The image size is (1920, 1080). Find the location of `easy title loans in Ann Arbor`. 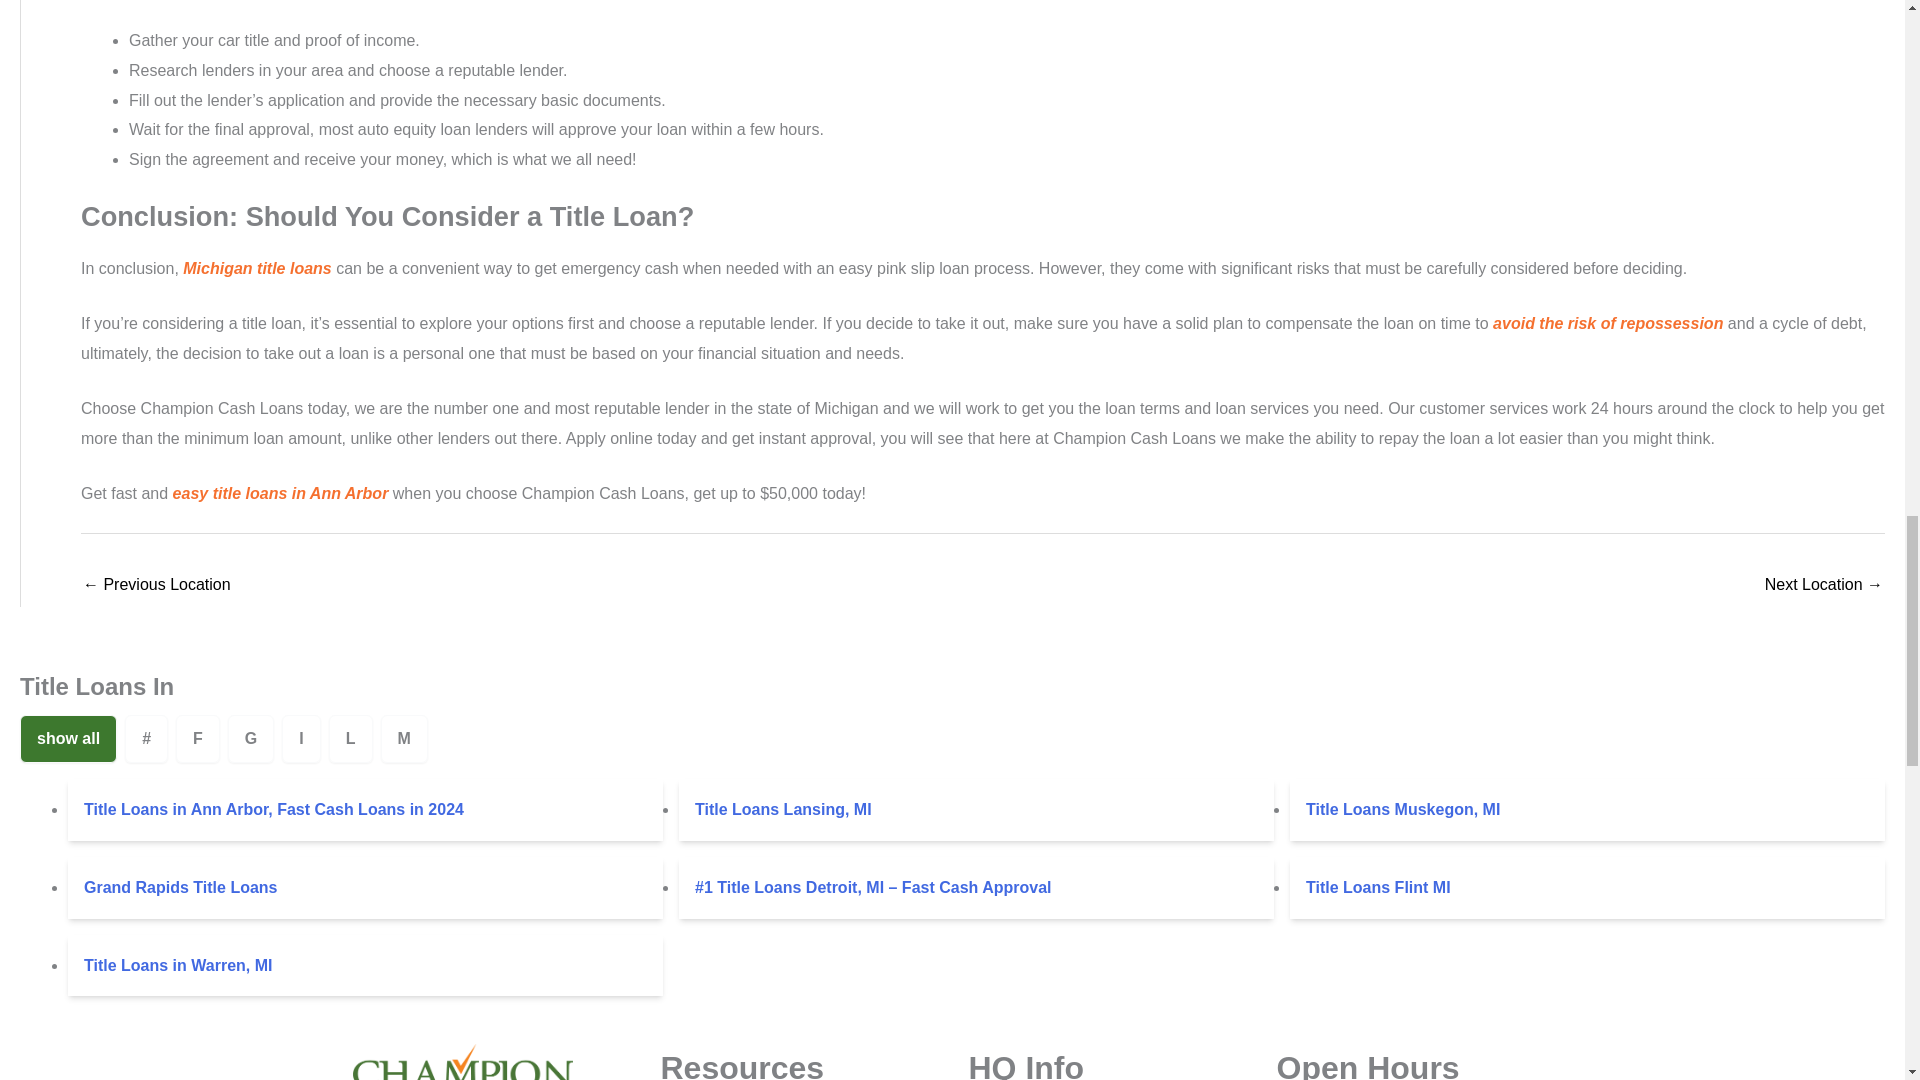

easy title loans in Ann Arbor is located at coordinates (280, 493).